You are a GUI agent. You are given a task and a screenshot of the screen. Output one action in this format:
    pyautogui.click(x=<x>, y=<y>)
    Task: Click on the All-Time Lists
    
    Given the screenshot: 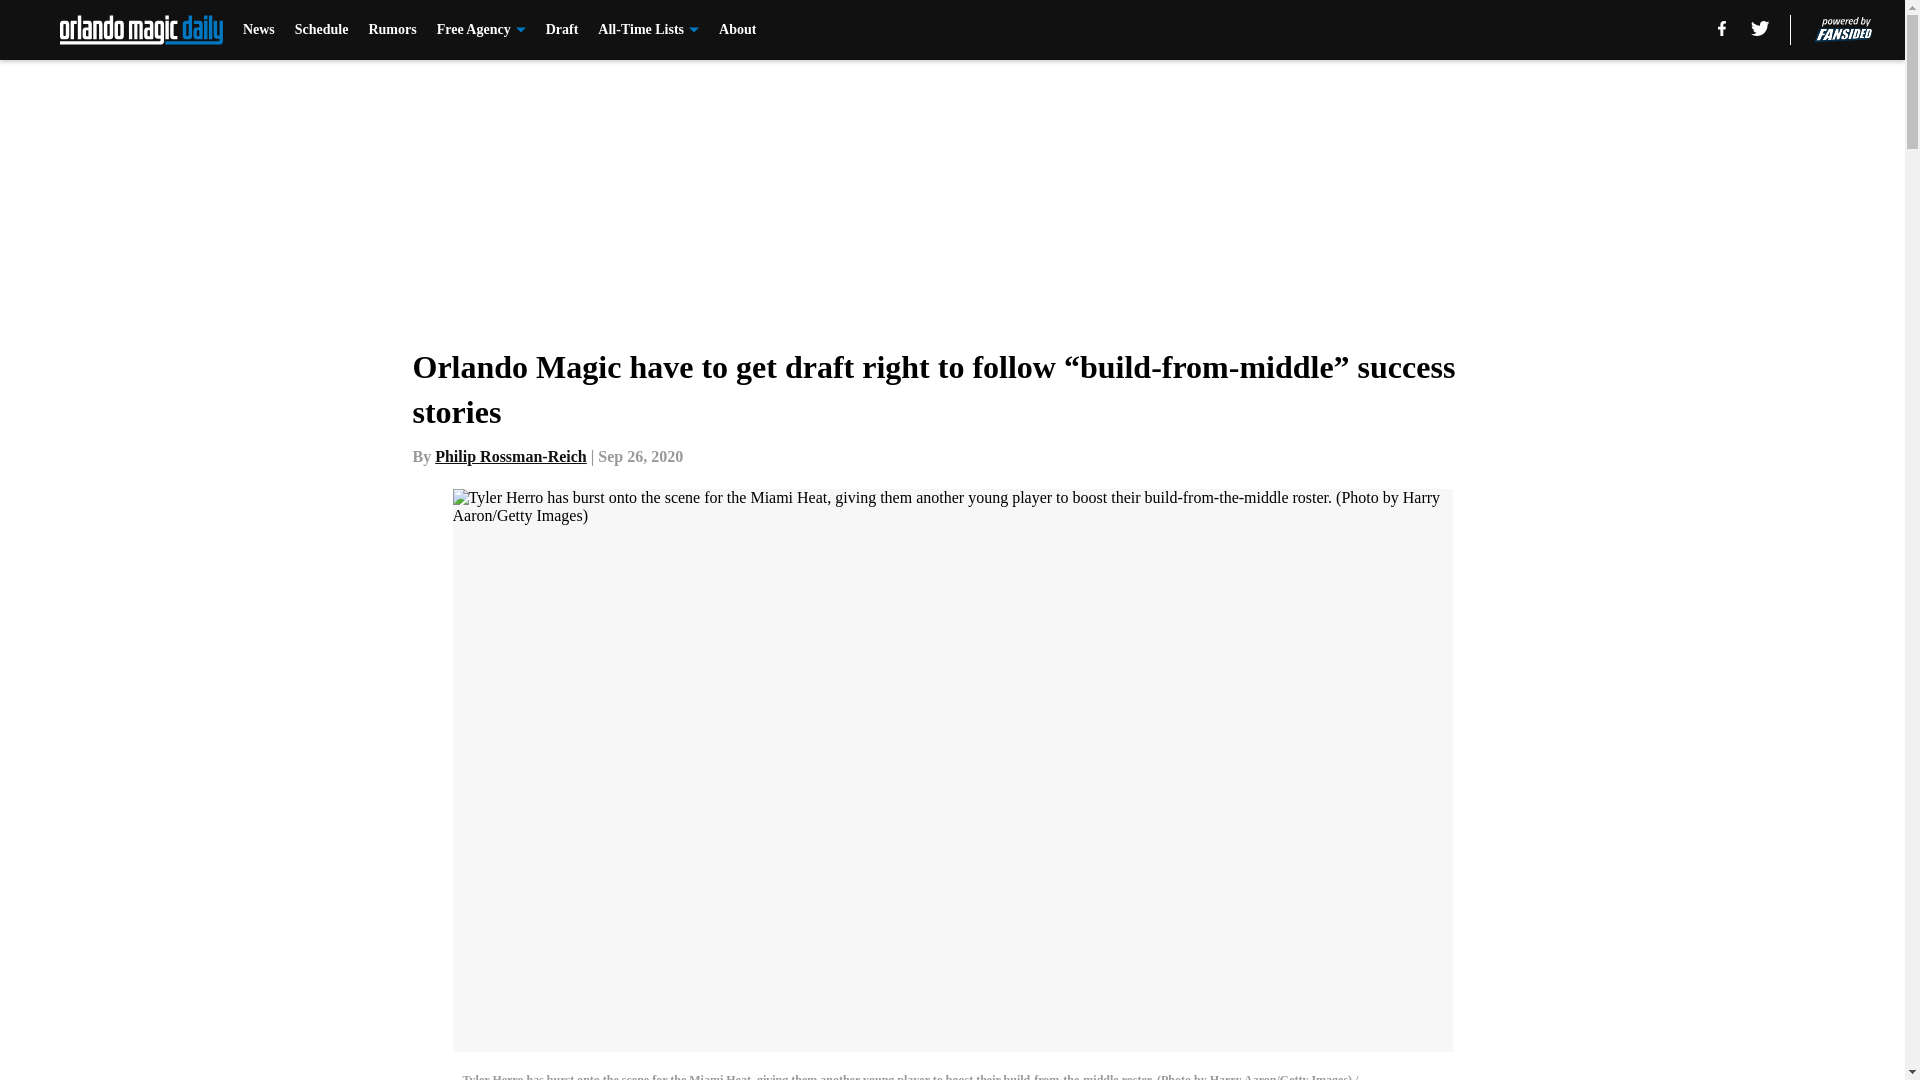 What is the action you would take?
    pyautogui.click(x=648, y=30)
    